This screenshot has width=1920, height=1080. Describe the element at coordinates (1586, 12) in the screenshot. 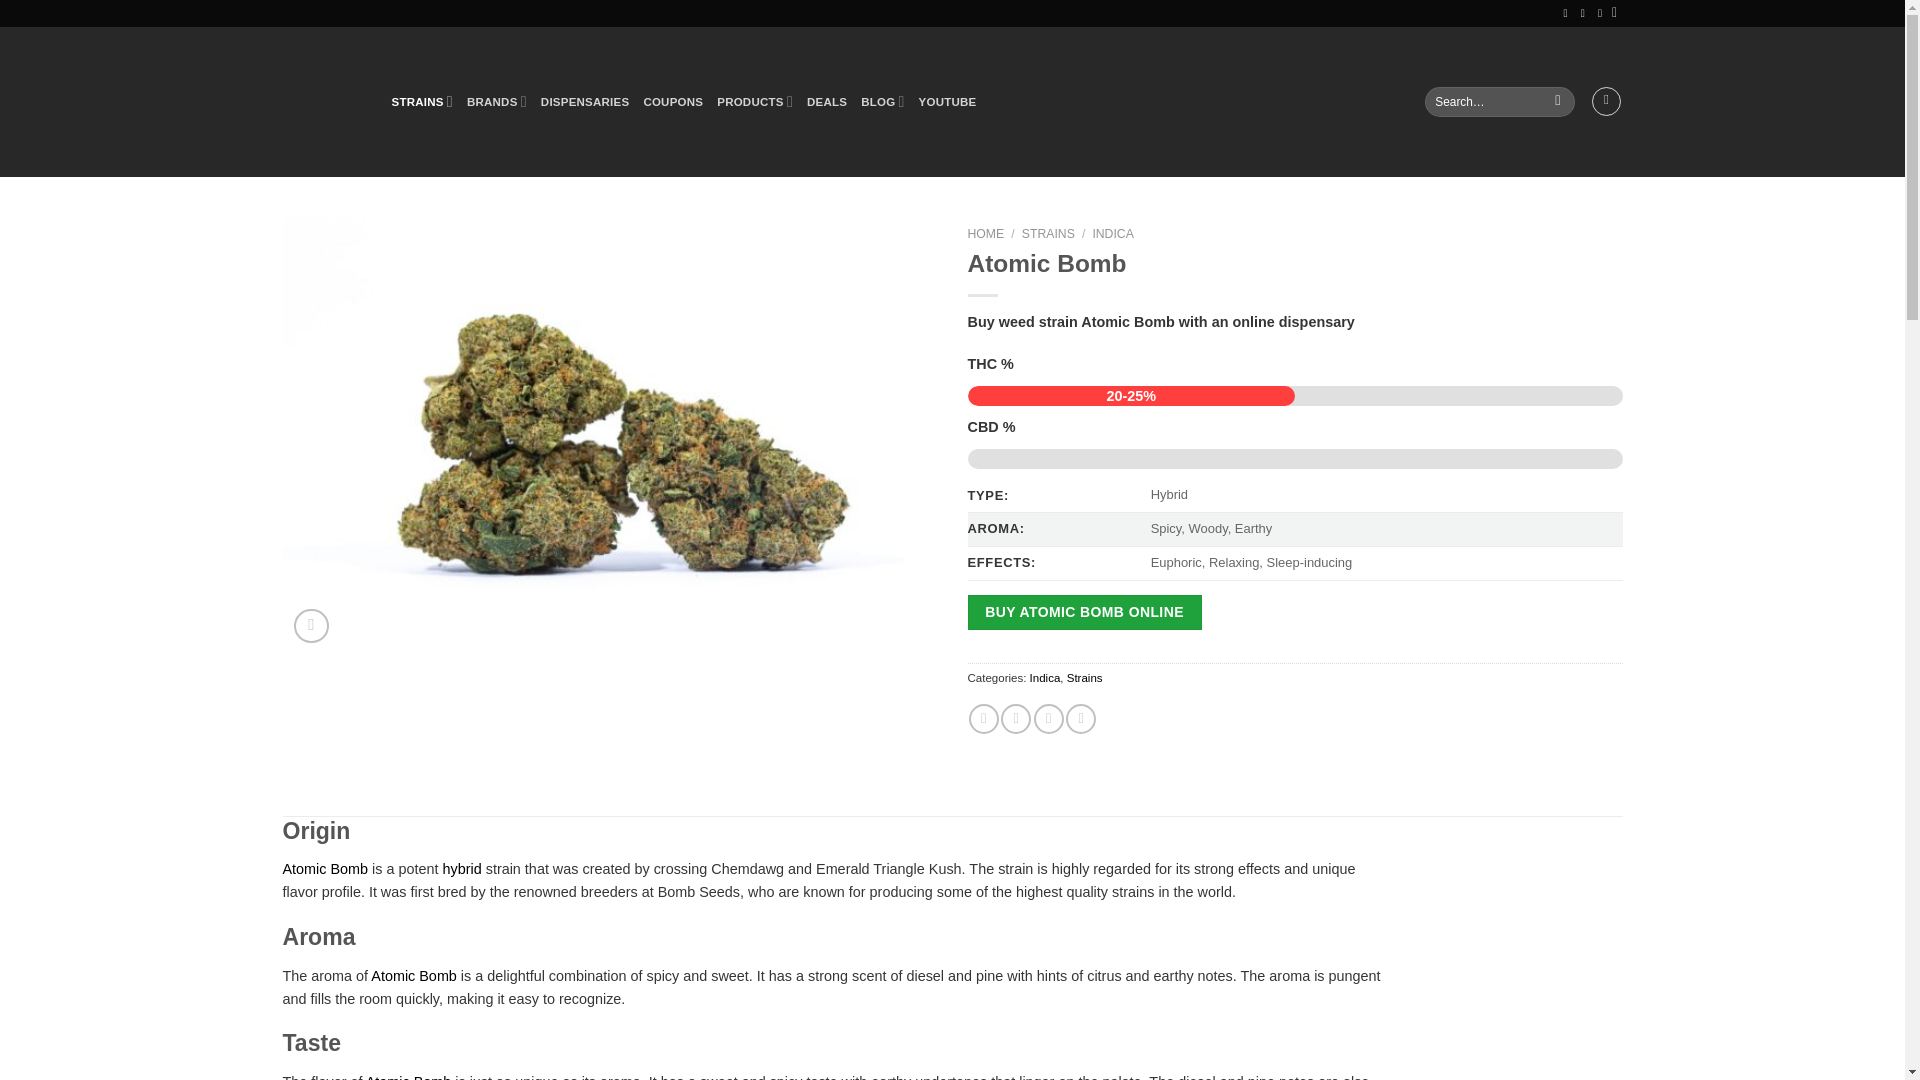

I see `Follow on YouTube` at that location.